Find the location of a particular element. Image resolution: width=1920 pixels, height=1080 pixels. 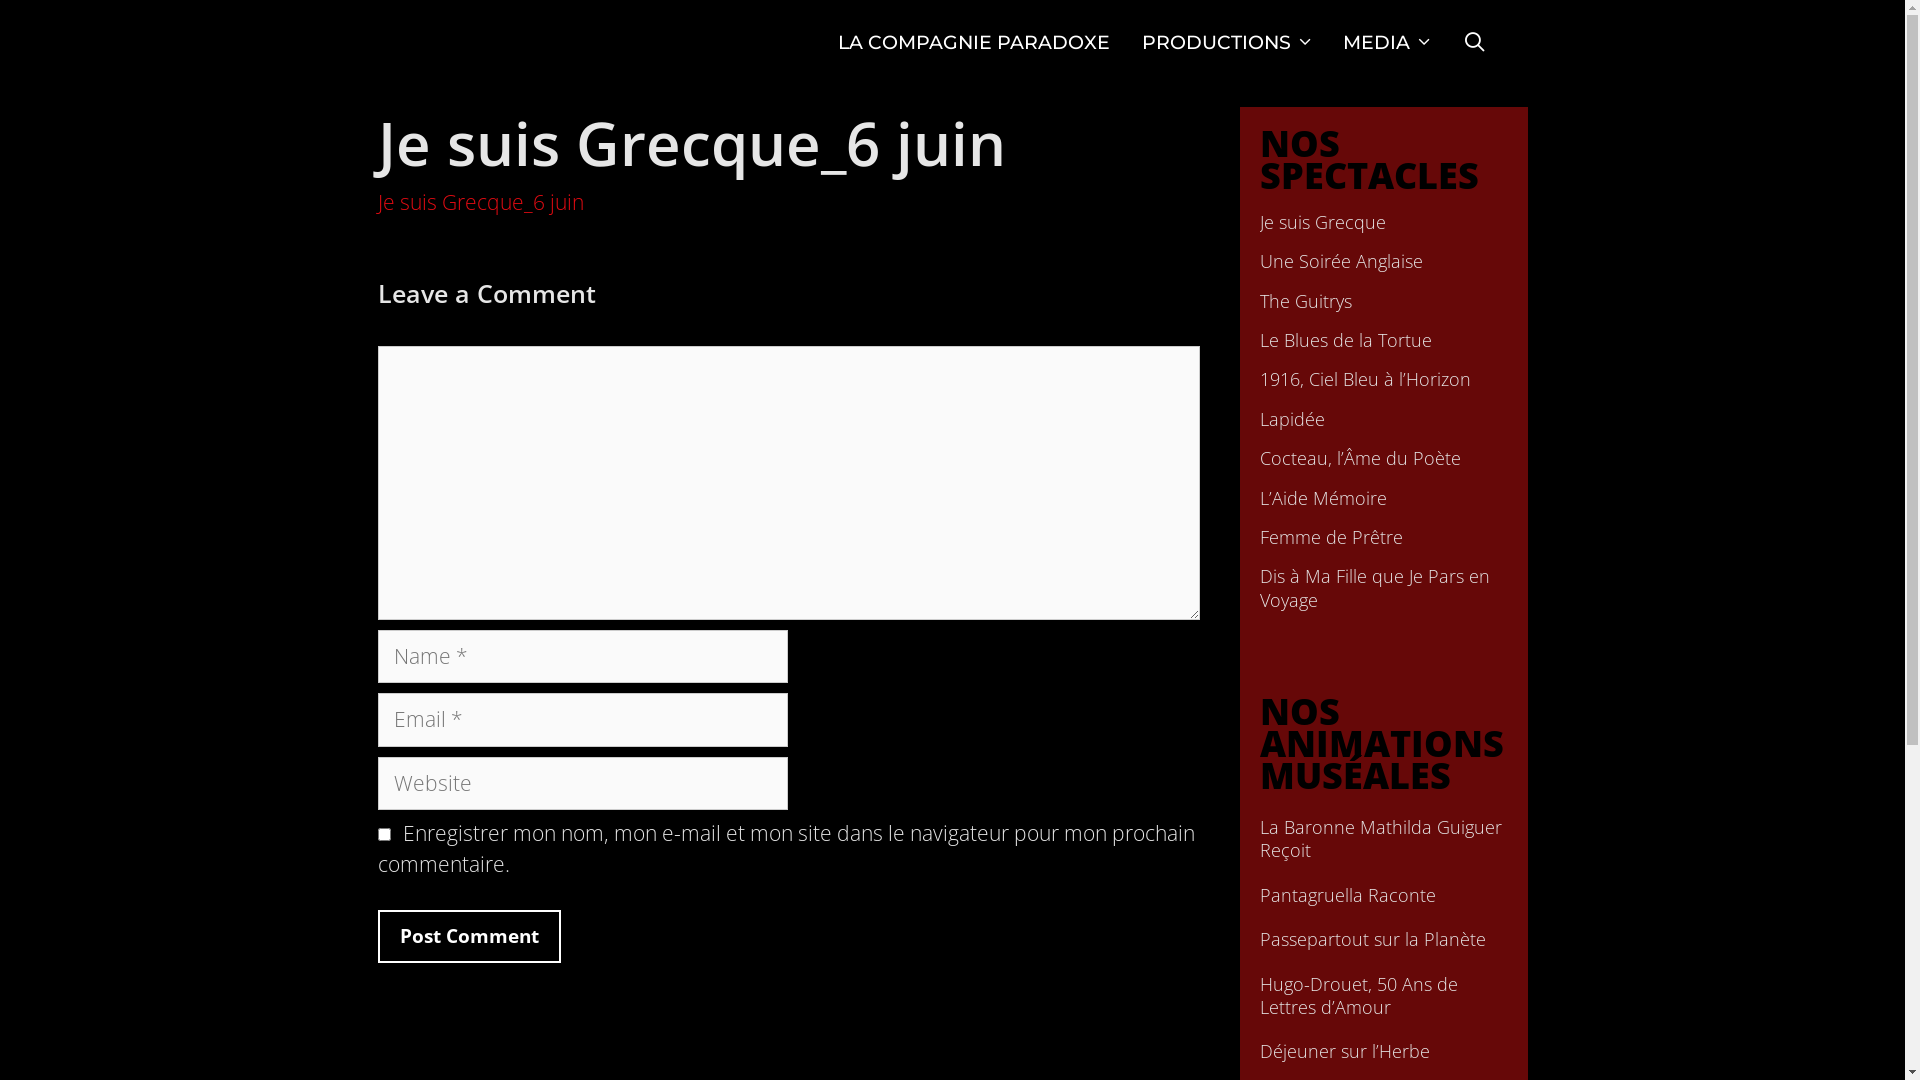

PRODUCTIONS is located at coordinates (1226, 43).